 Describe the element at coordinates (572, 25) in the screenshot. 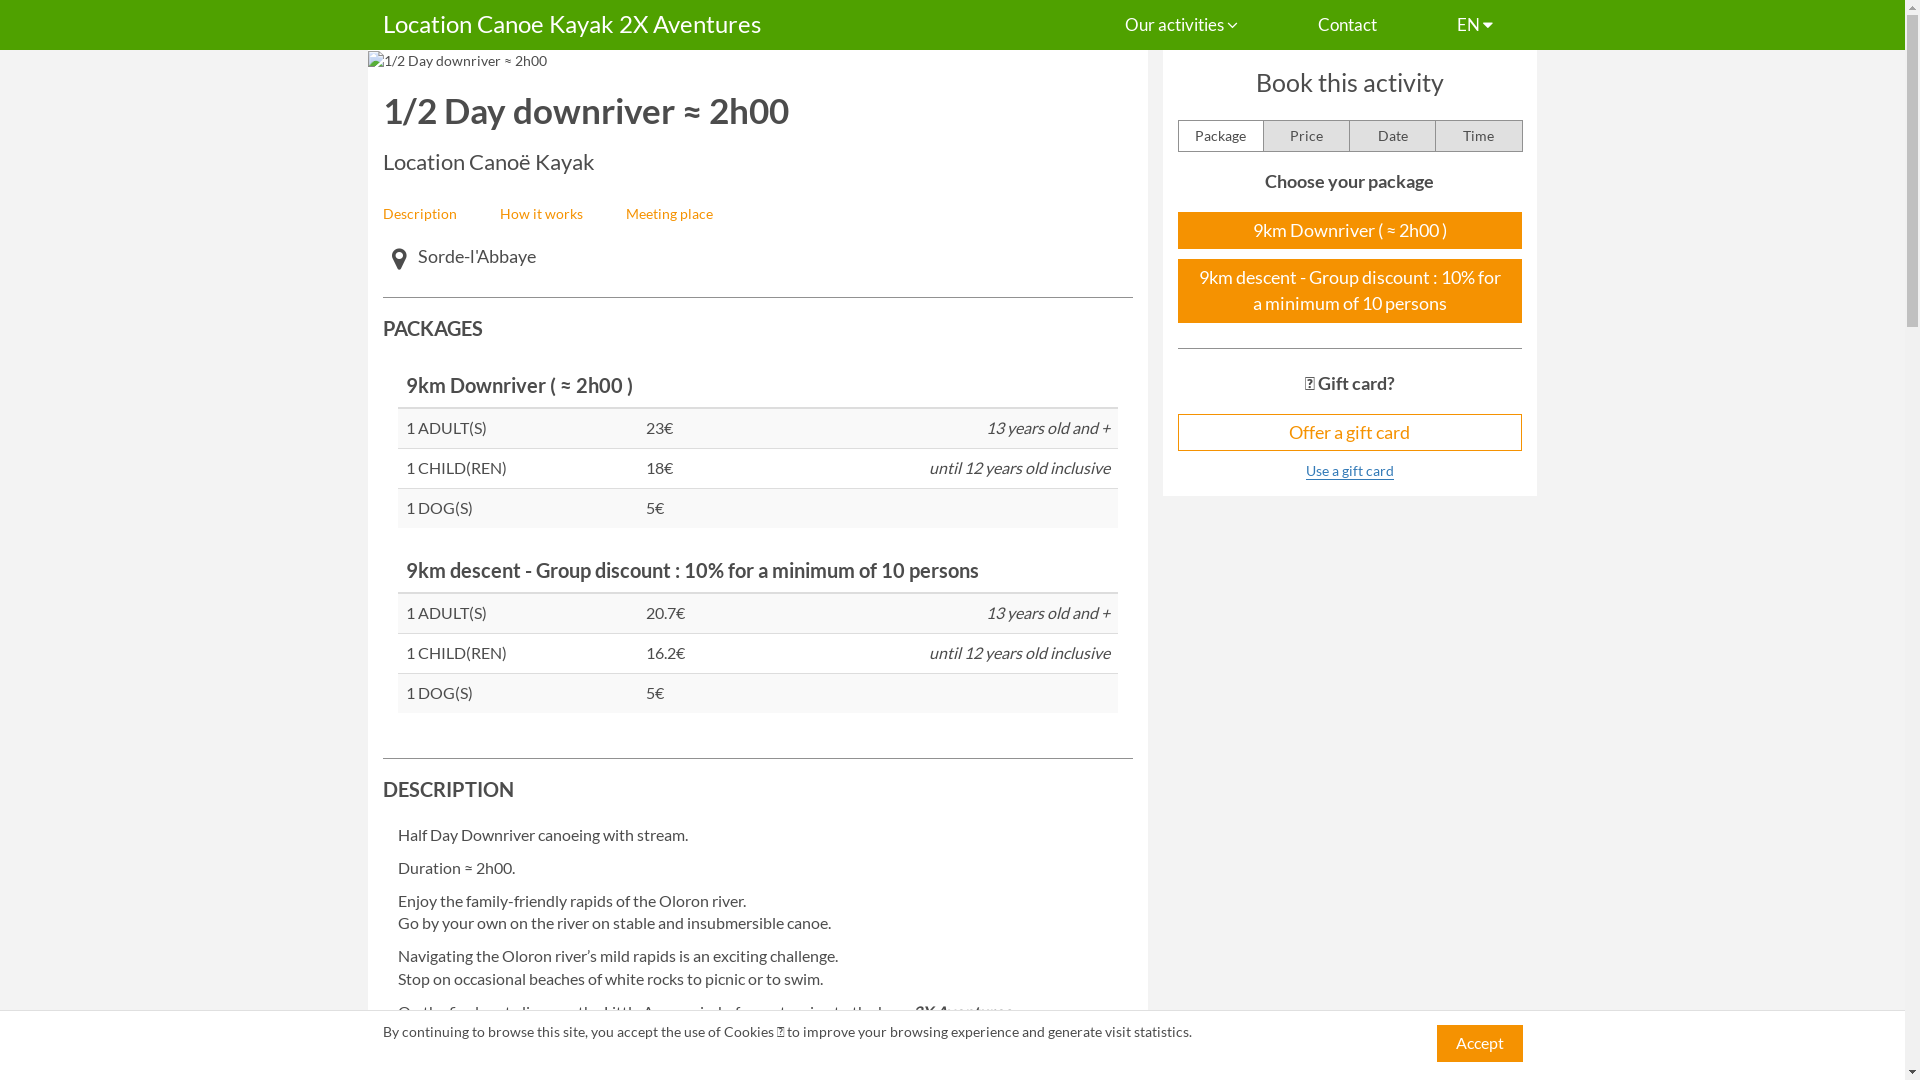

I see `Location Canoe Kayak 2X Aventures` at that location.